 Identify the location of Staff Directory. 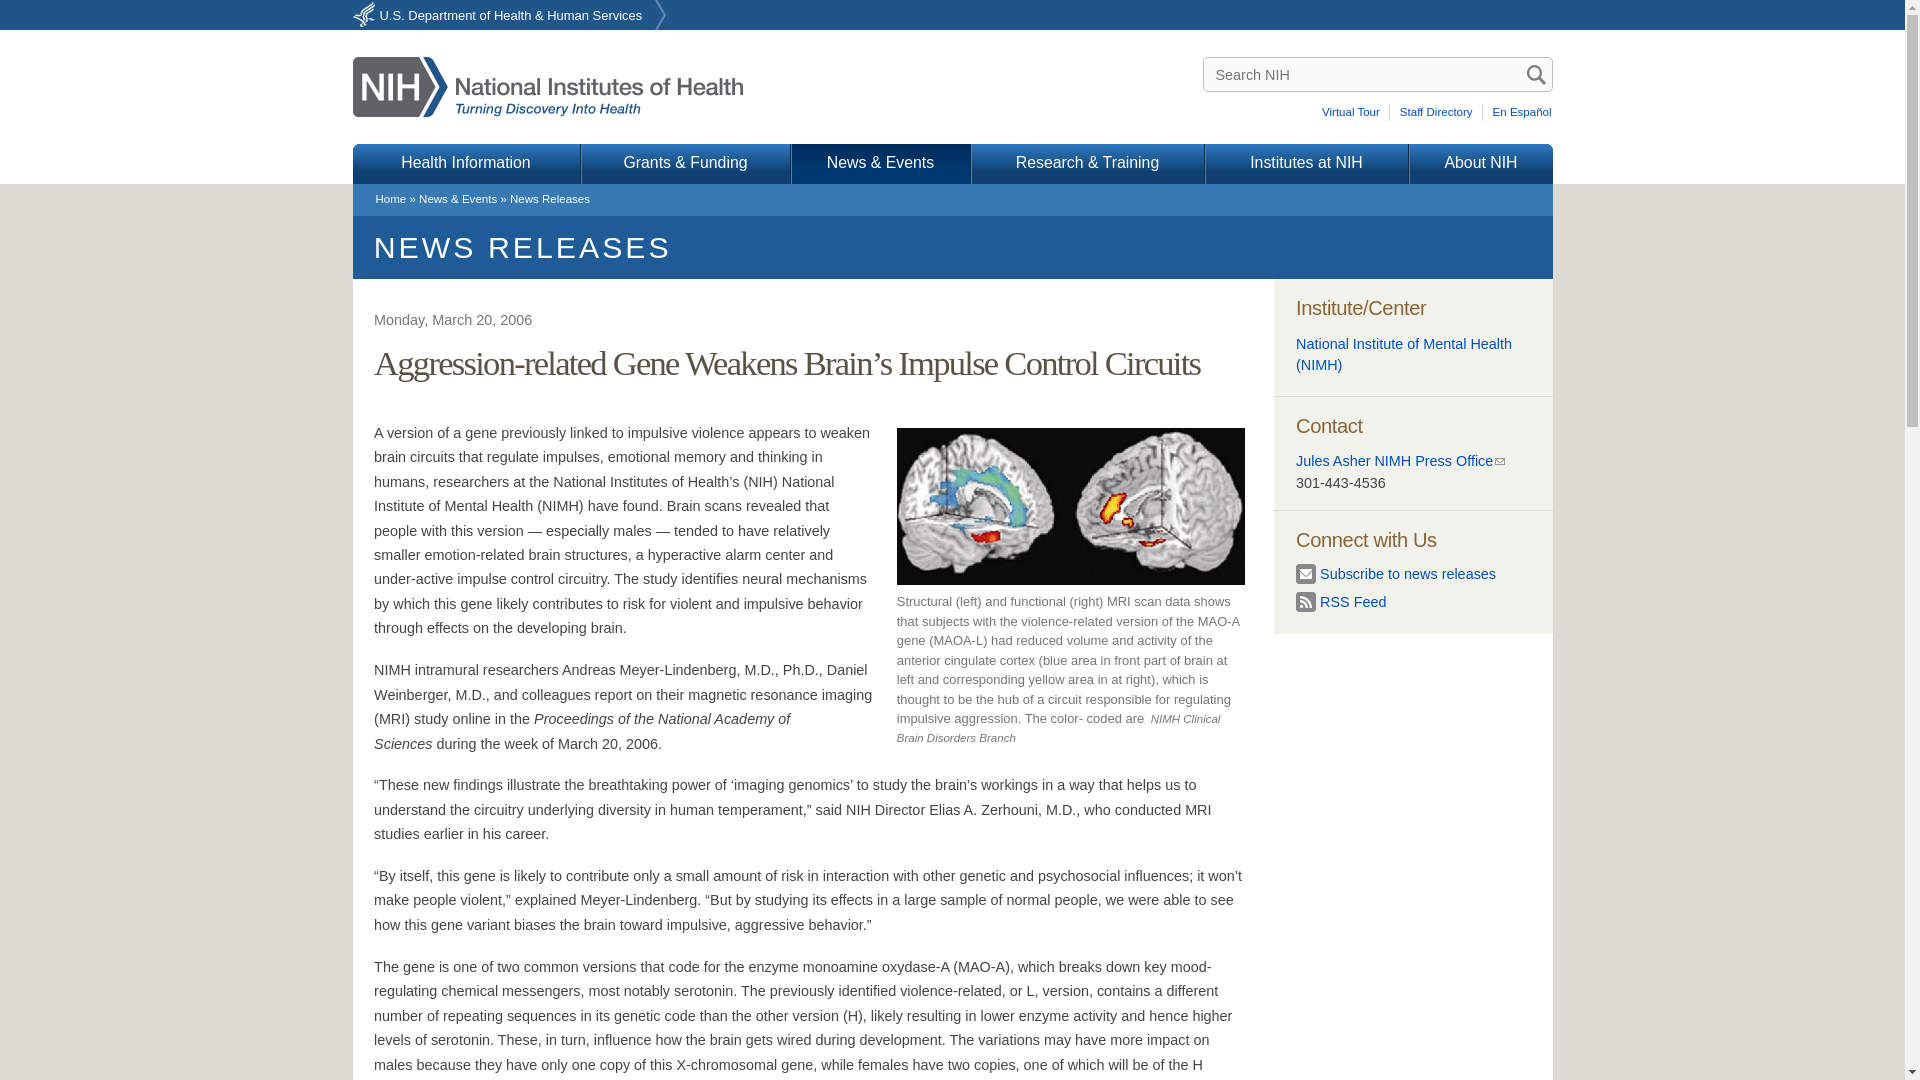
(1438, 112).